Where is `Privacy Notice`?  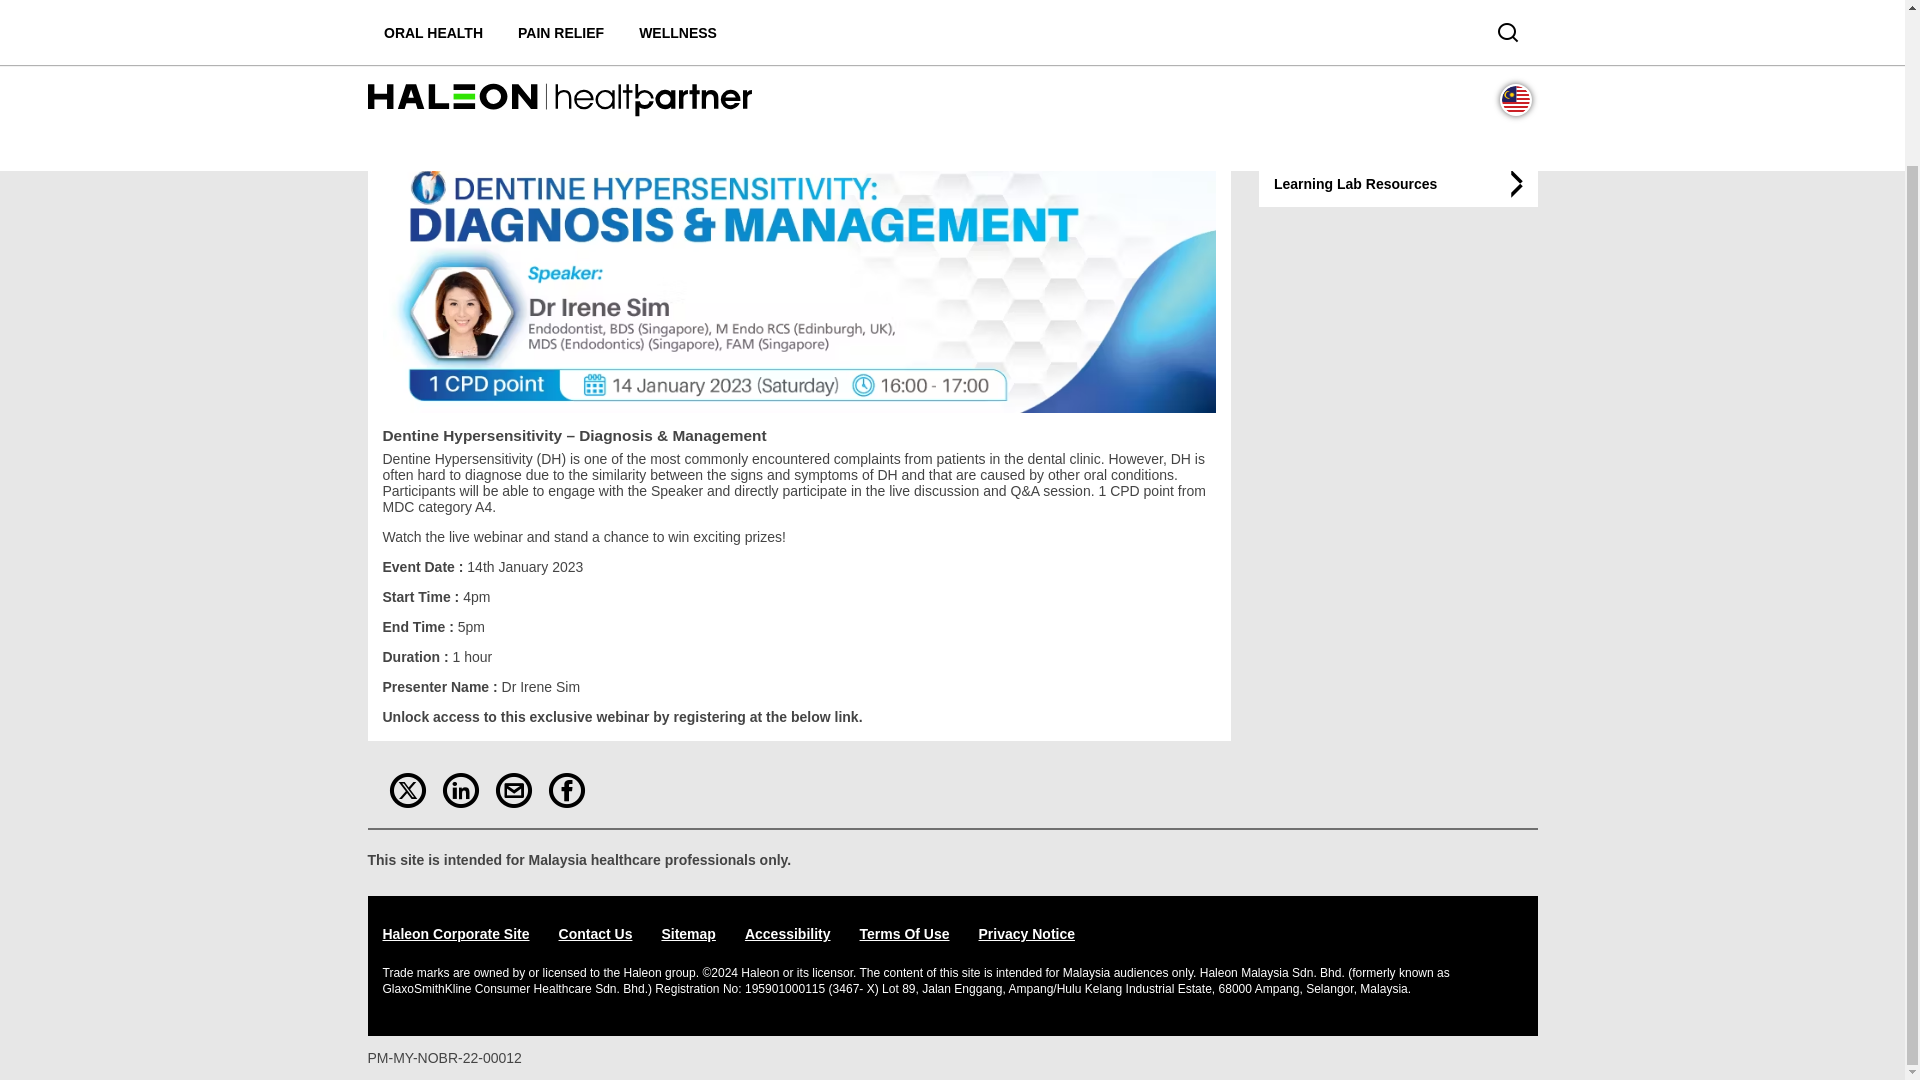 Privacy Notice is located at coordinates (788, 933).